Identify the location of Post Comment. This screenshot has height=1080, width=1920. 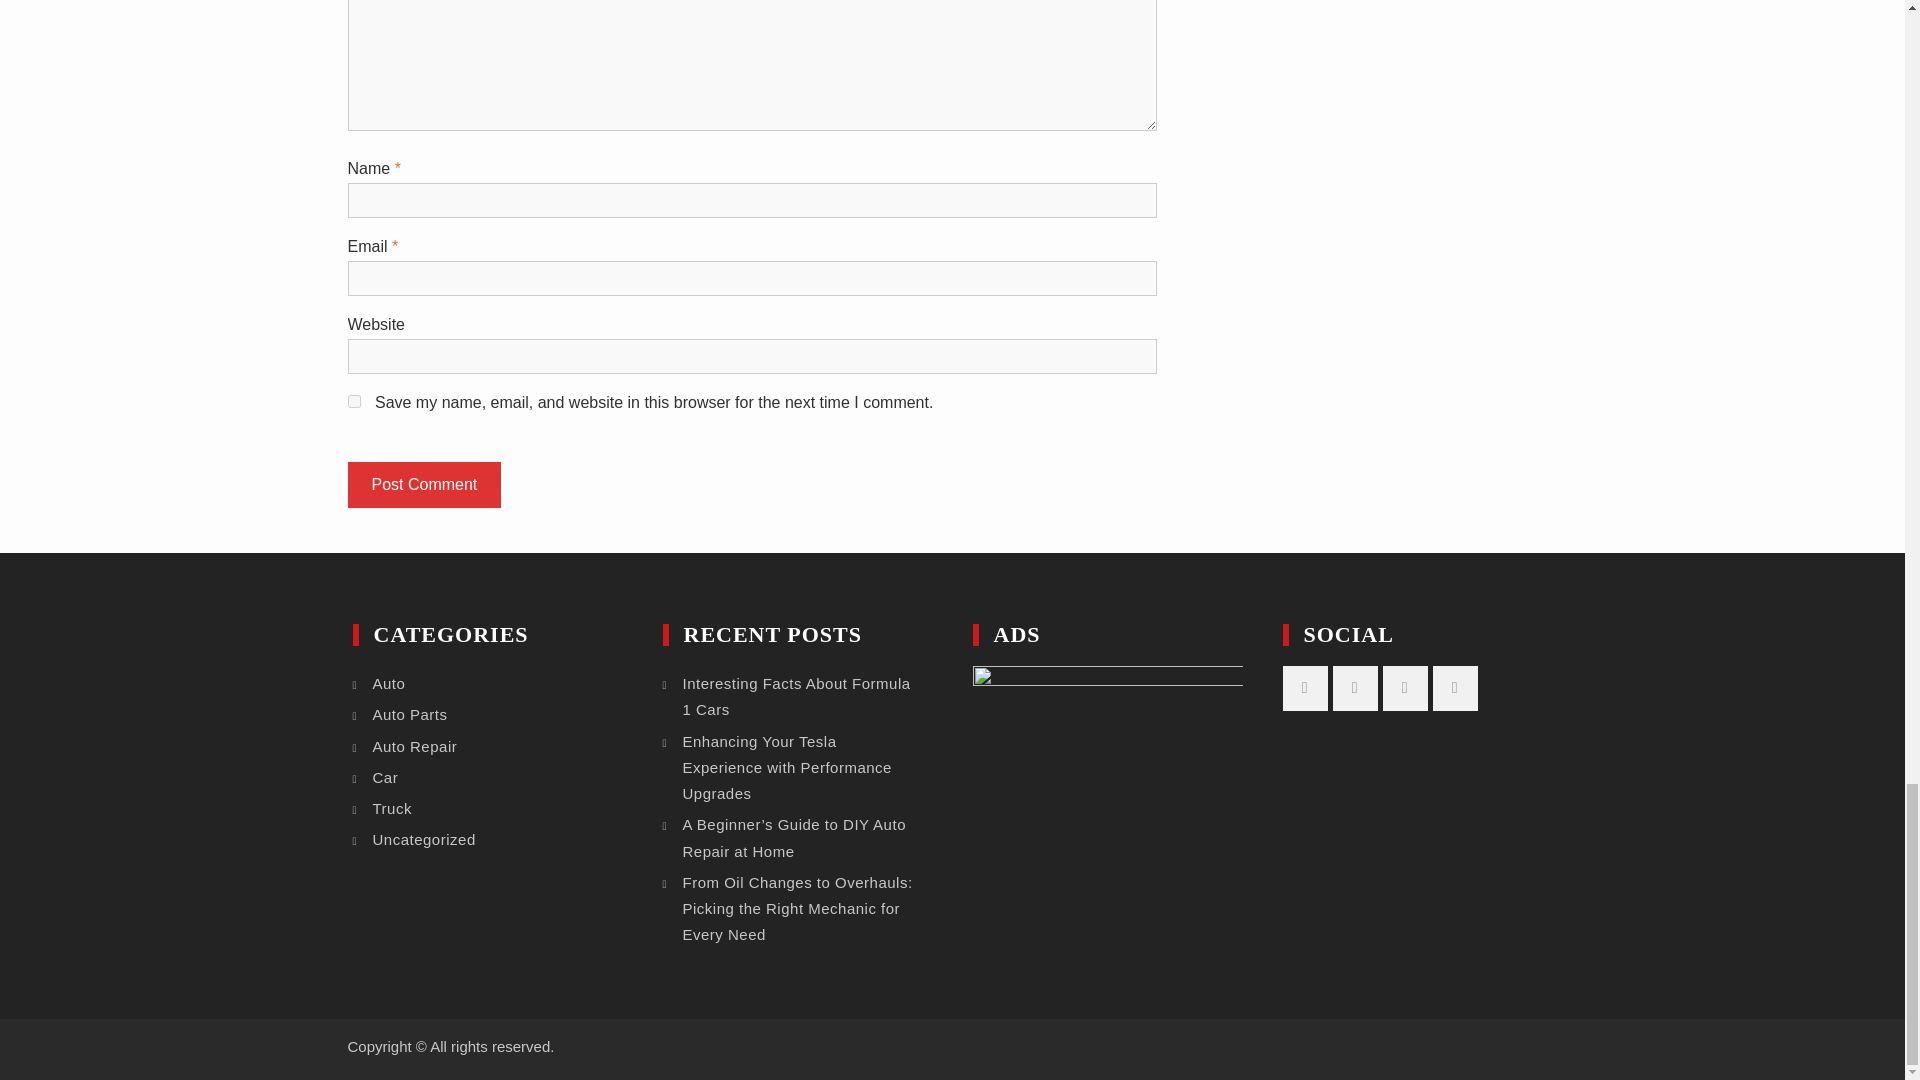
(424, 484).